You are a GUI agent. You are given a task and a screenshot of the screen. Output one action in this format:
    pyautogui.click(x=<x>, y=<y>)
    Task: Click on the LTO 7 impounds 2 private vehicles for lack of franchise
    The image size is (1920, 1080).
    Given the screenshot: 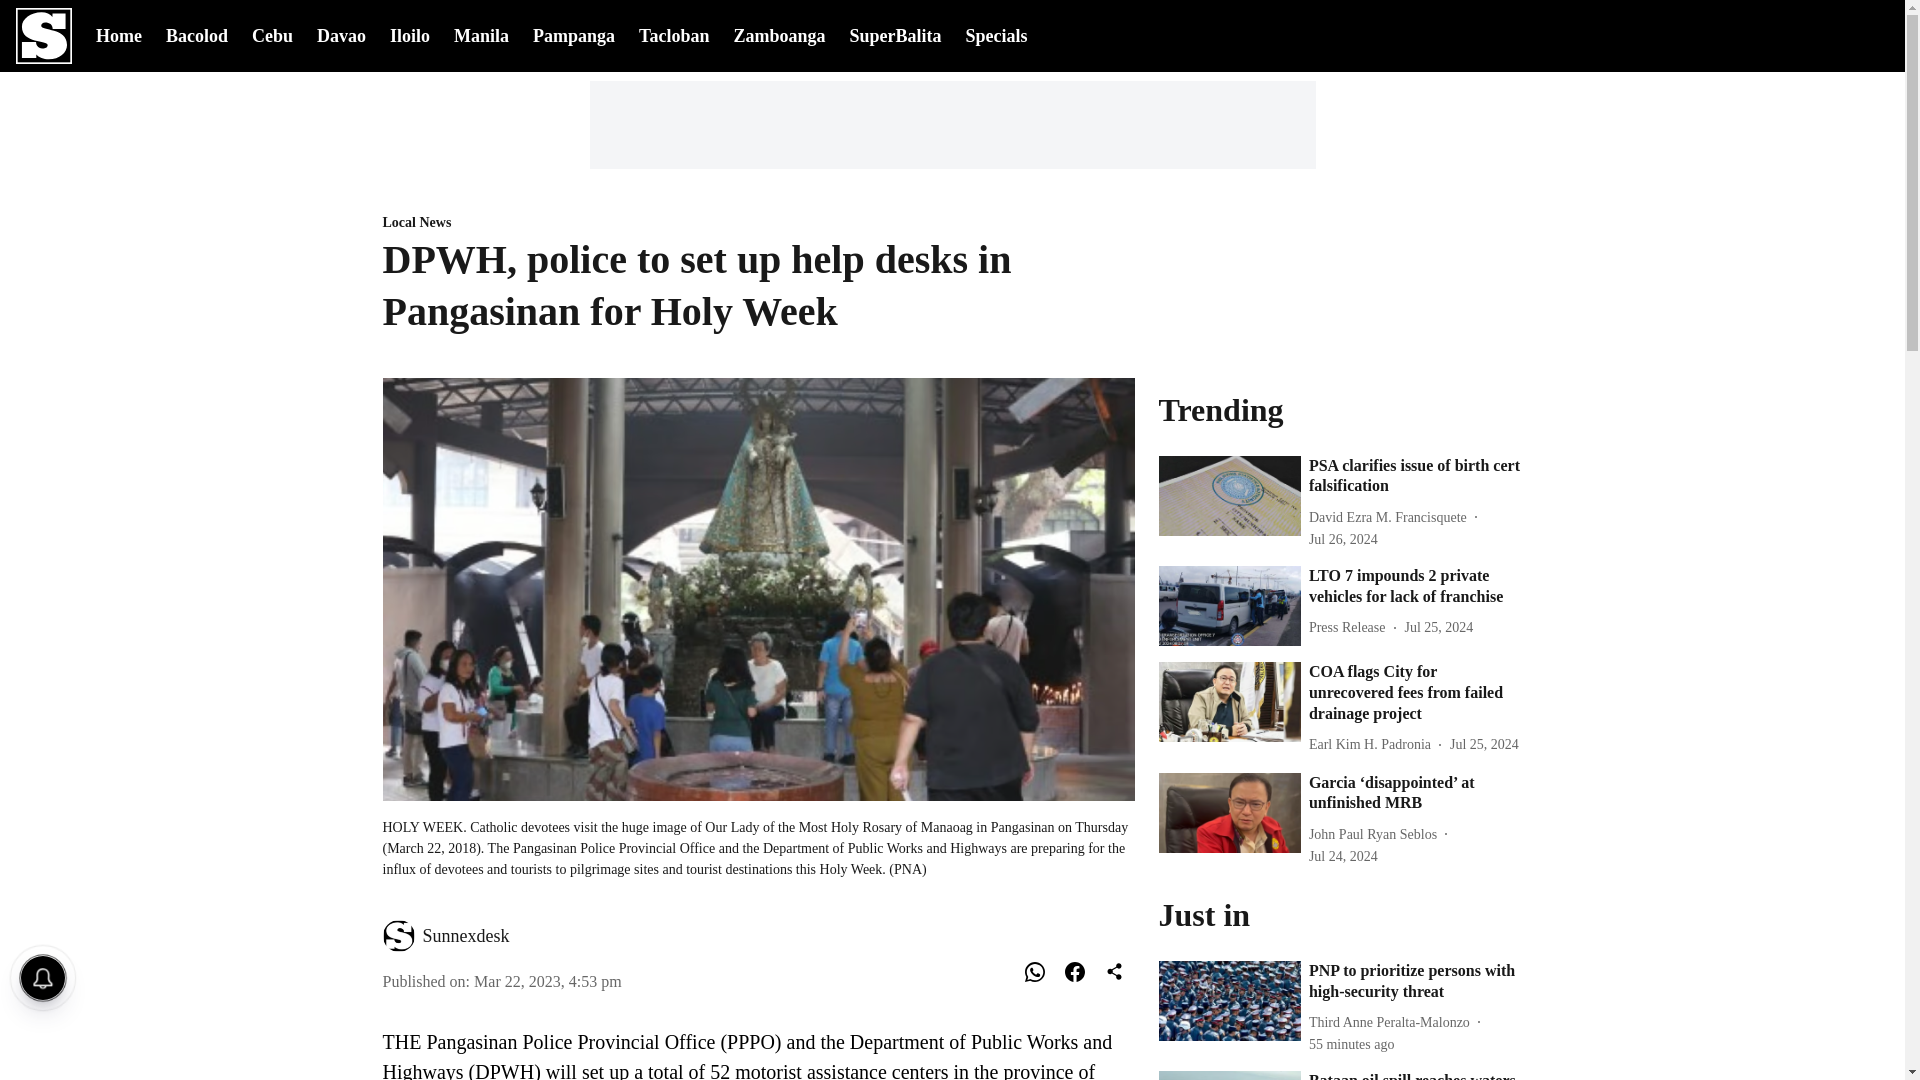 What is the action you would take?
    pyautogui.click(x=1416, y=586)
    